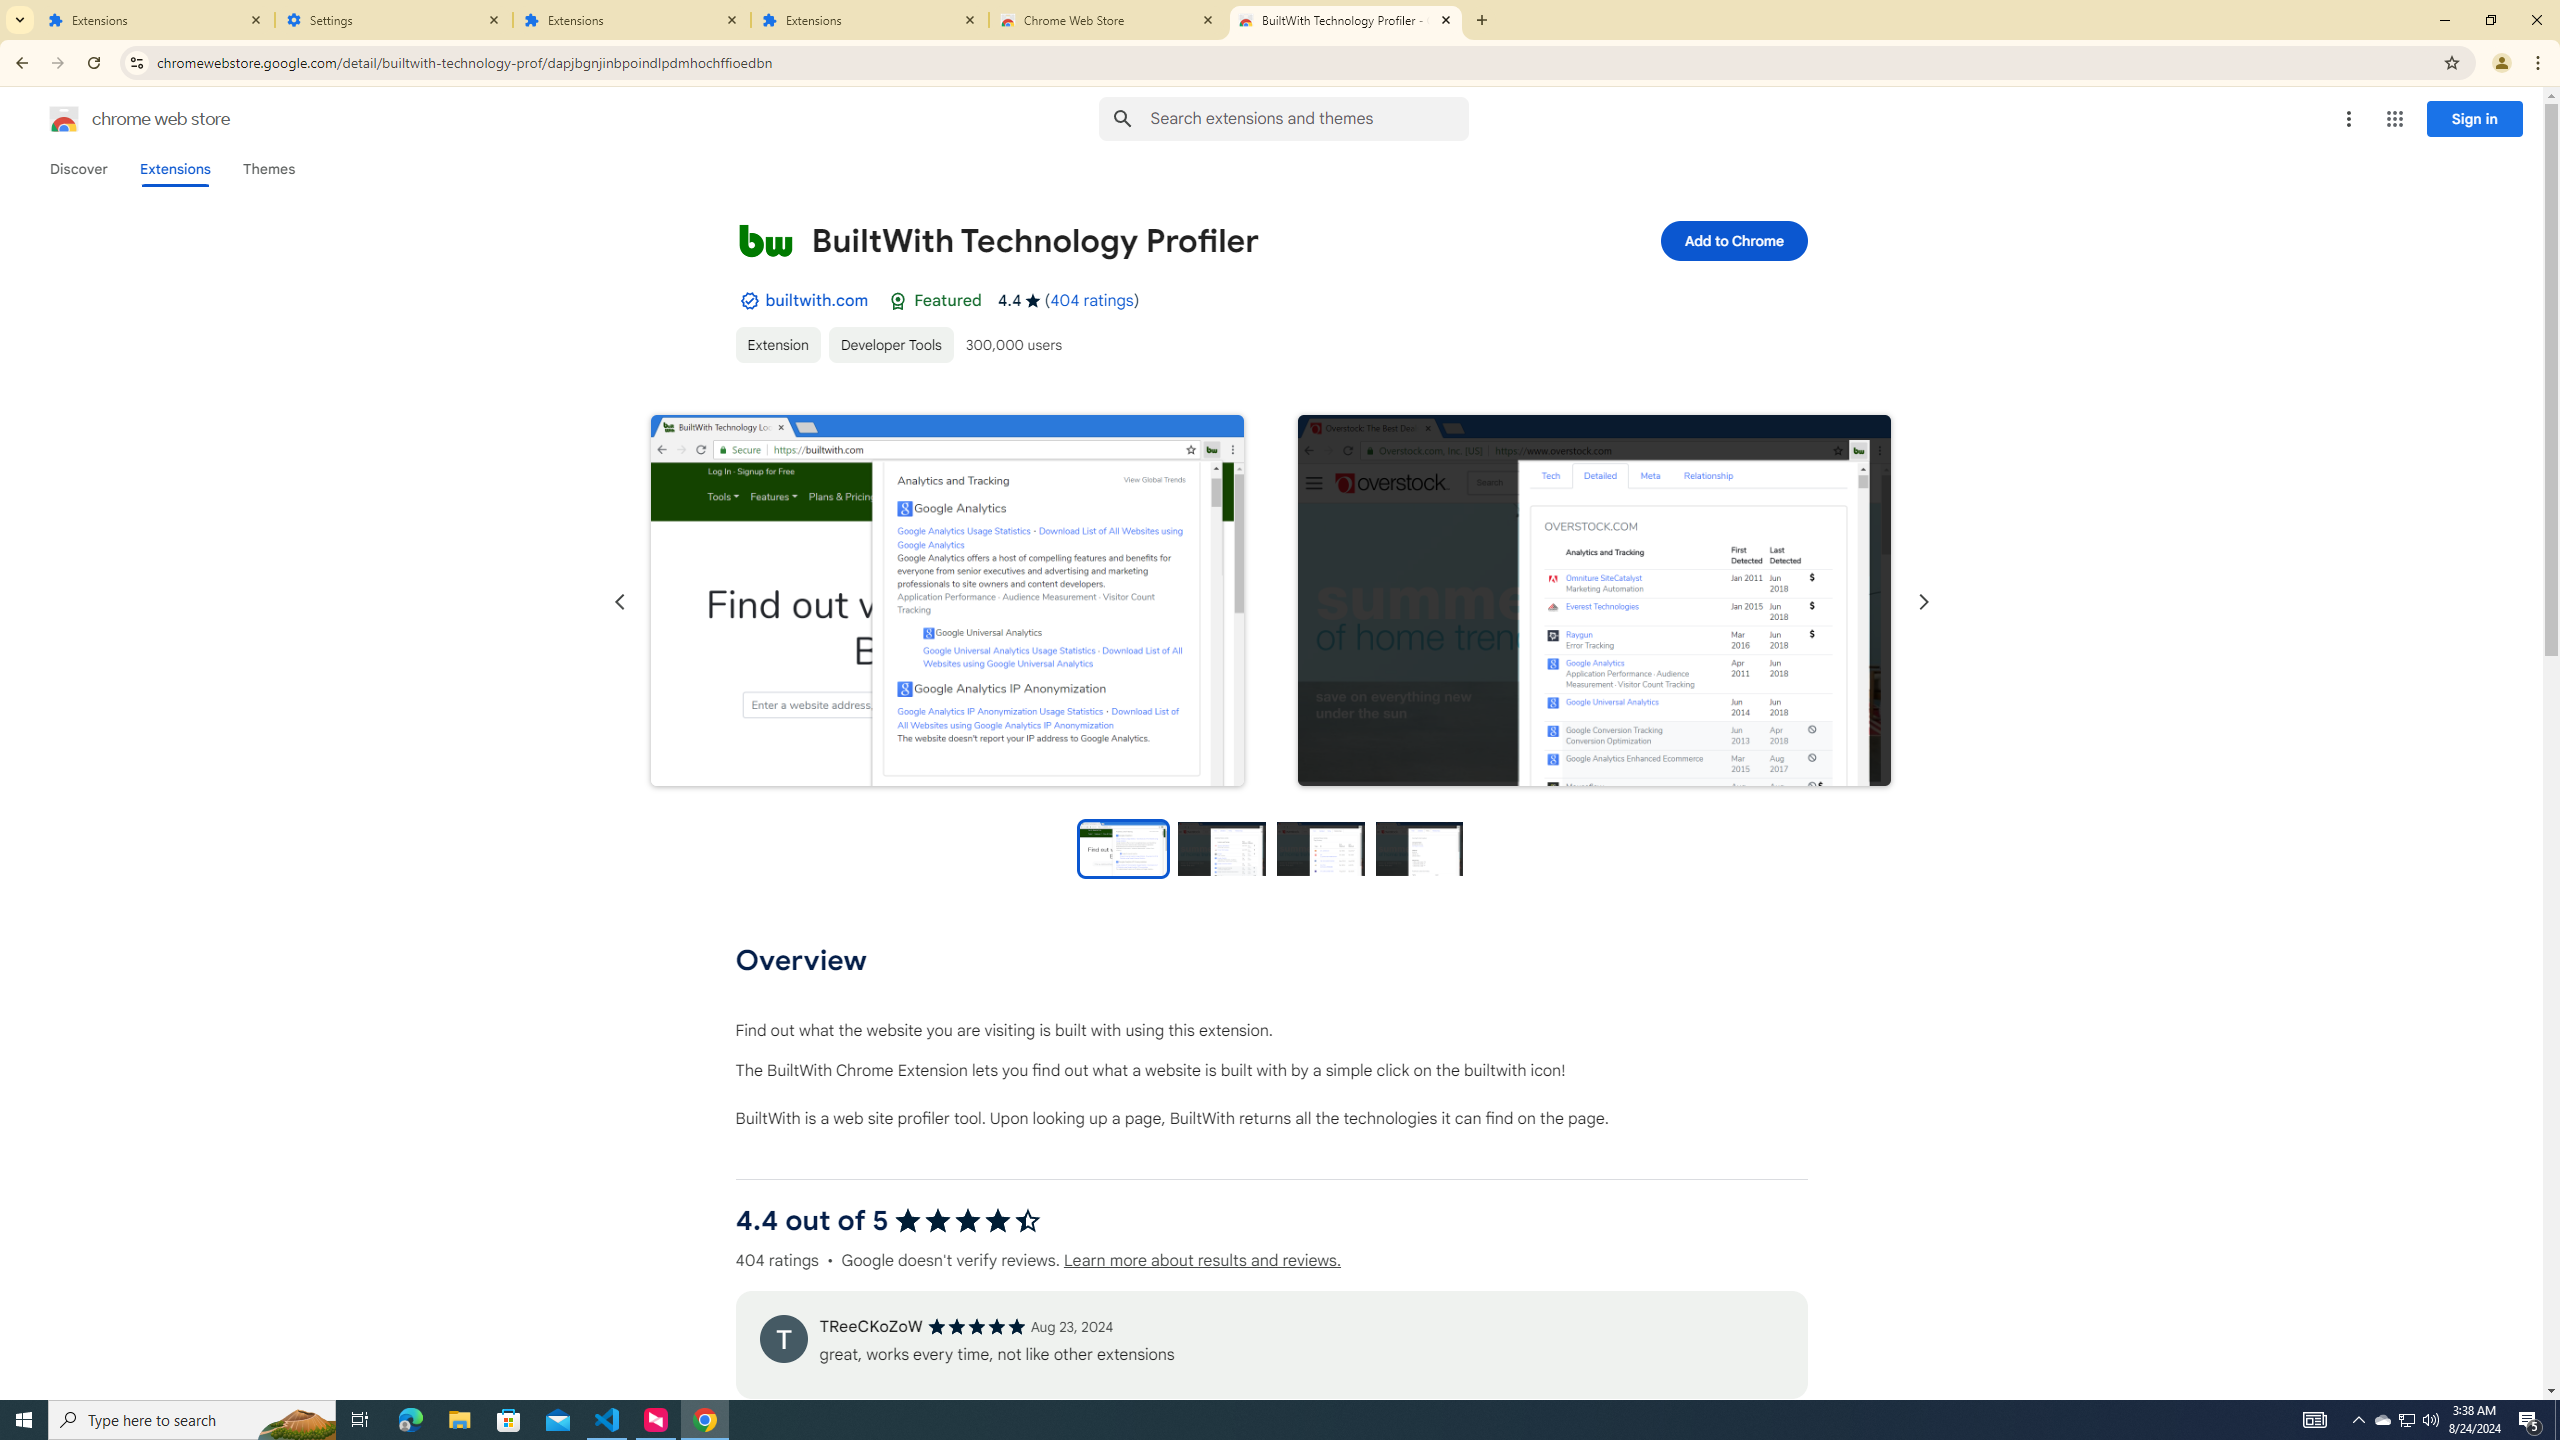  I want to click on Chrome Web Store logo chrome web store, so click(118, 119).